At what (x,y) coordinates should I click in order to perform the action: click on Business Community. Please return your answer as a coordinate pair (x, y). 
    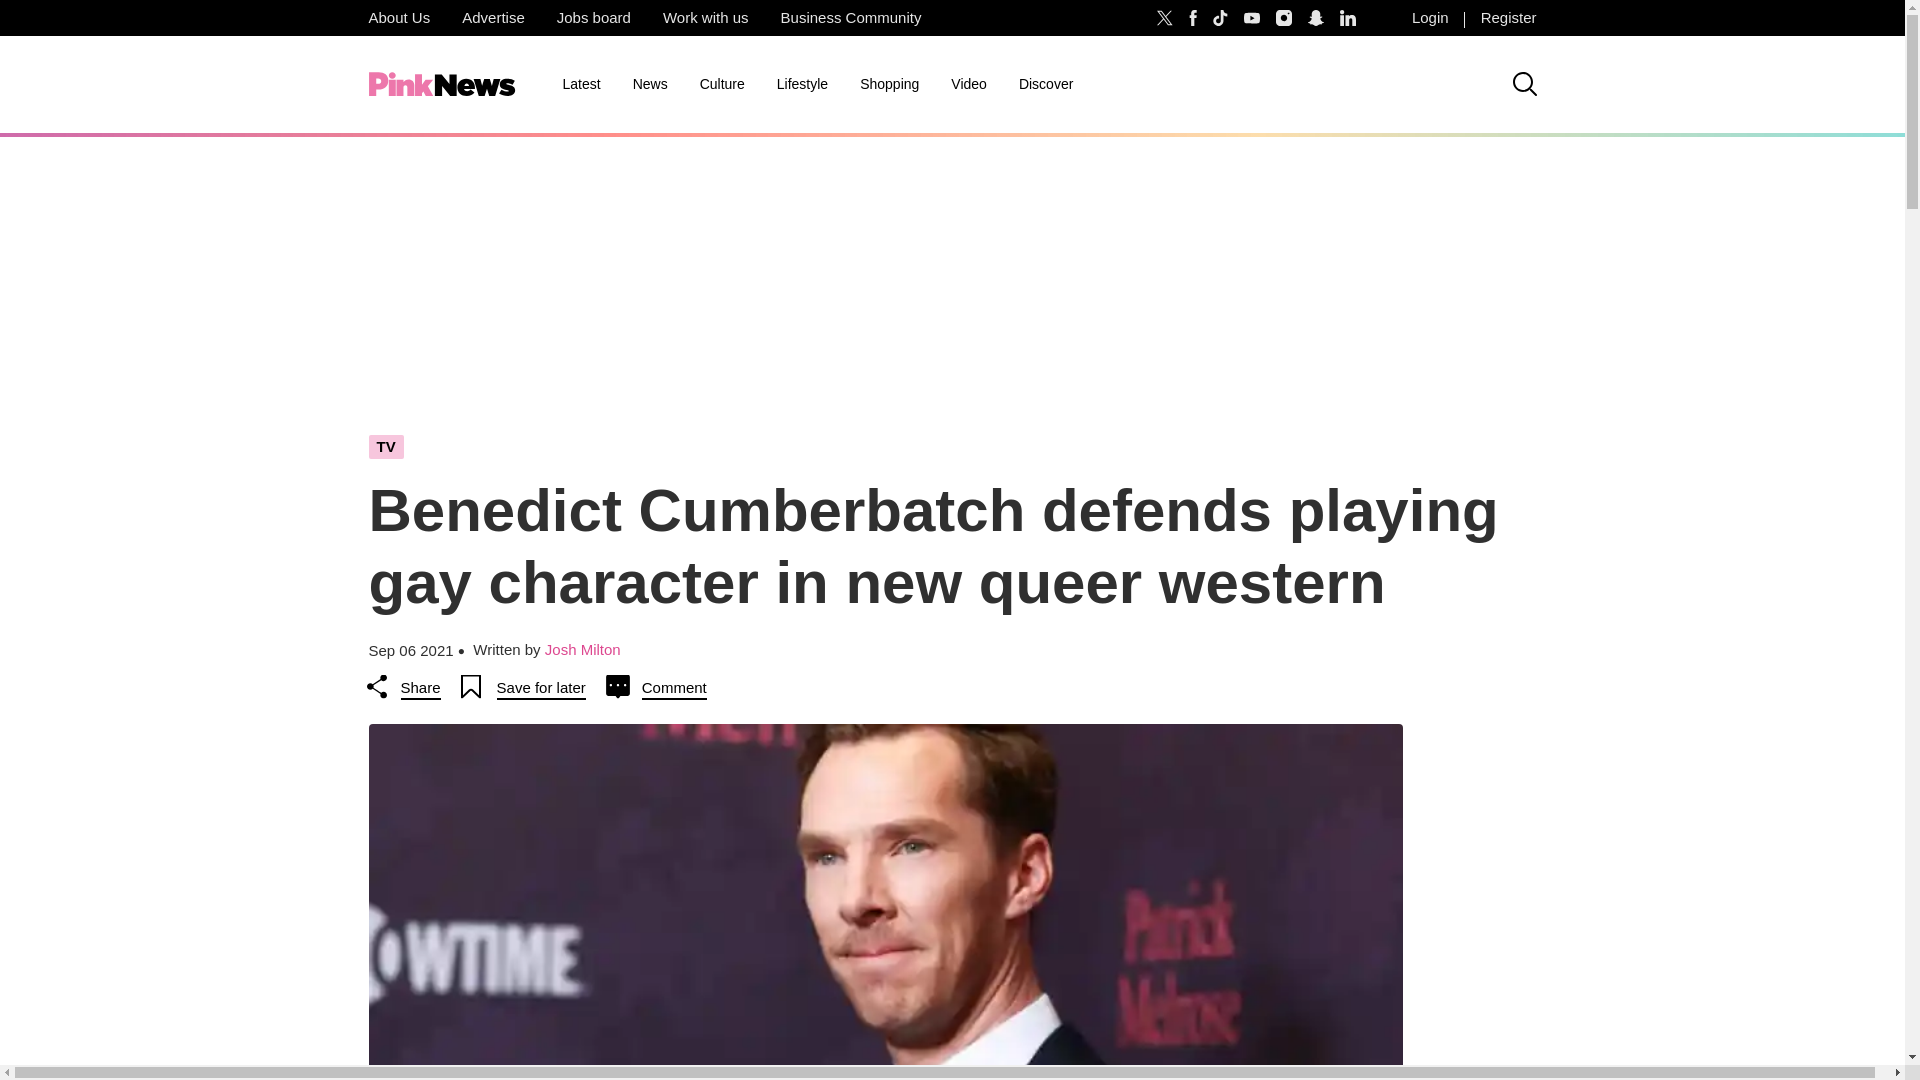
    Looking at the image, I should click on (851, 18).